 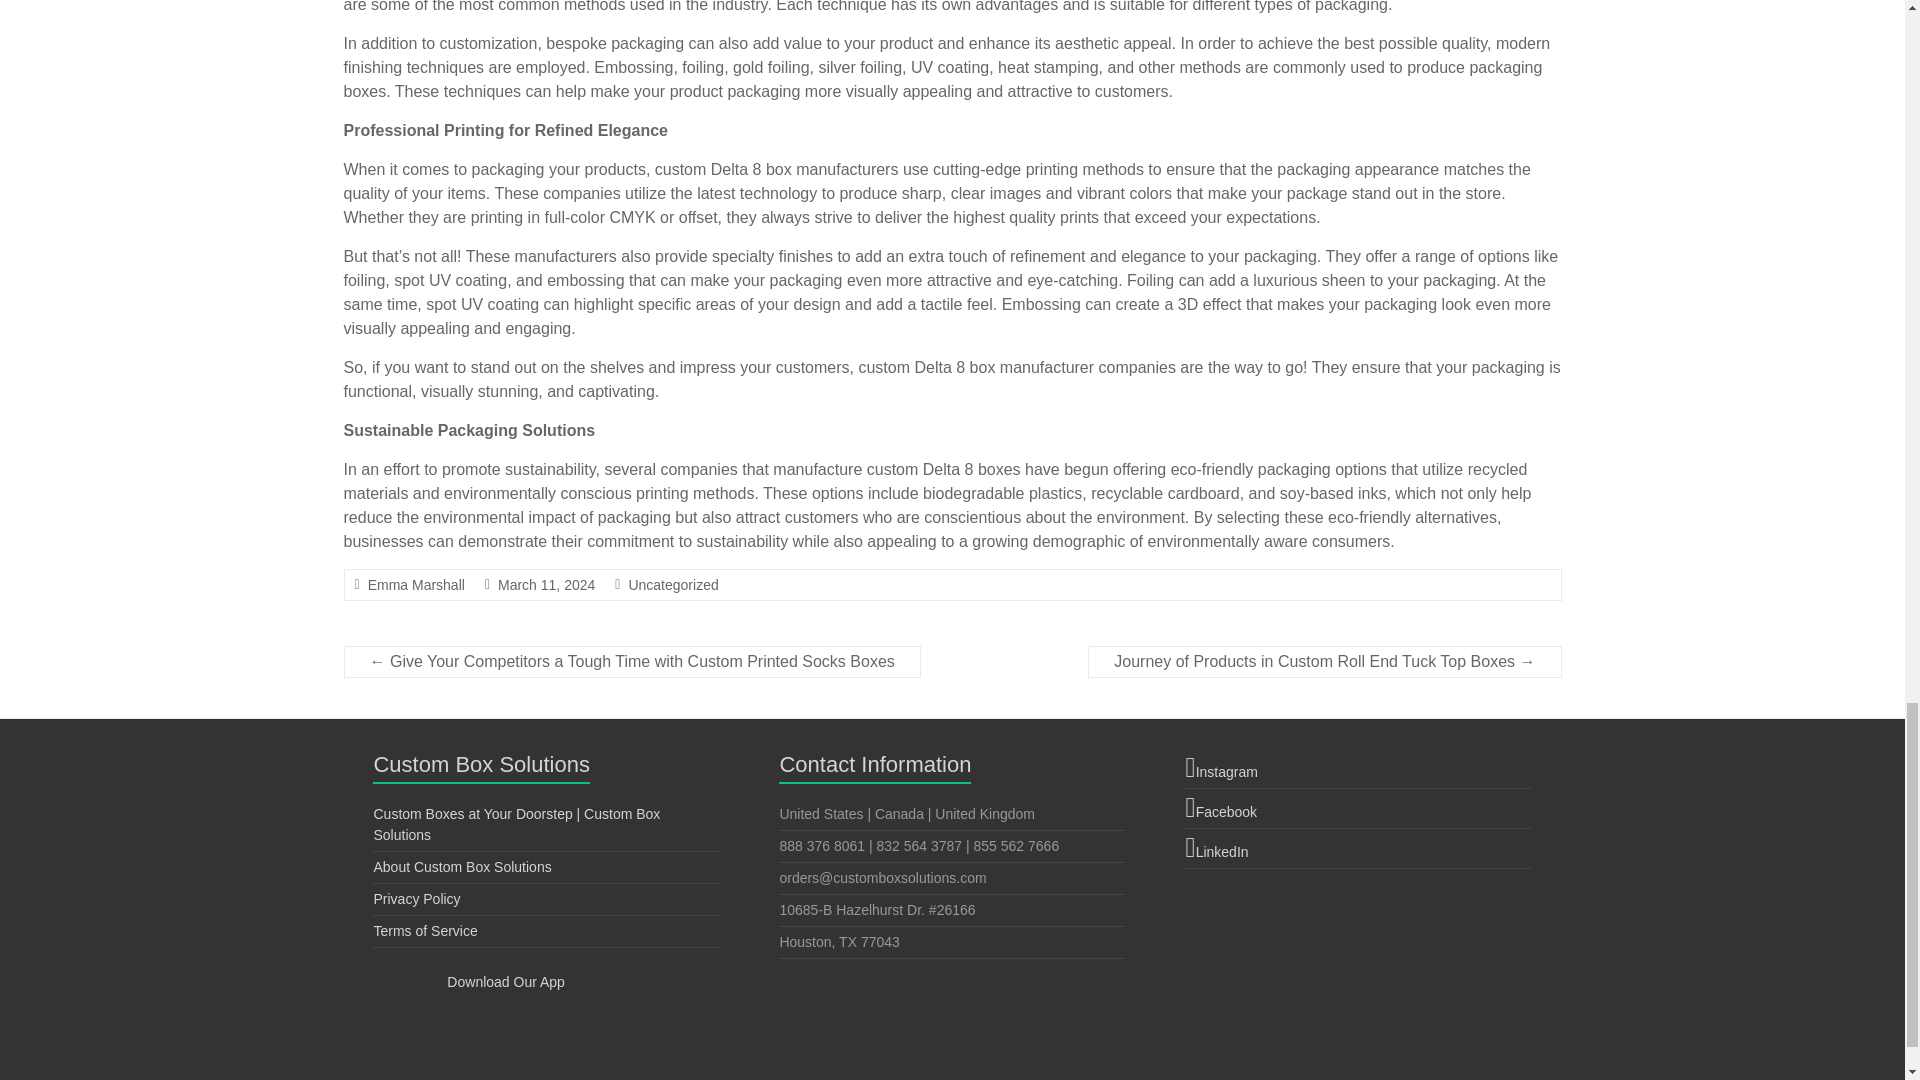 What do you see at coordinates (1357, 808) in the screenshot?
I see `Facebook` at bounding box center [1357, 808].